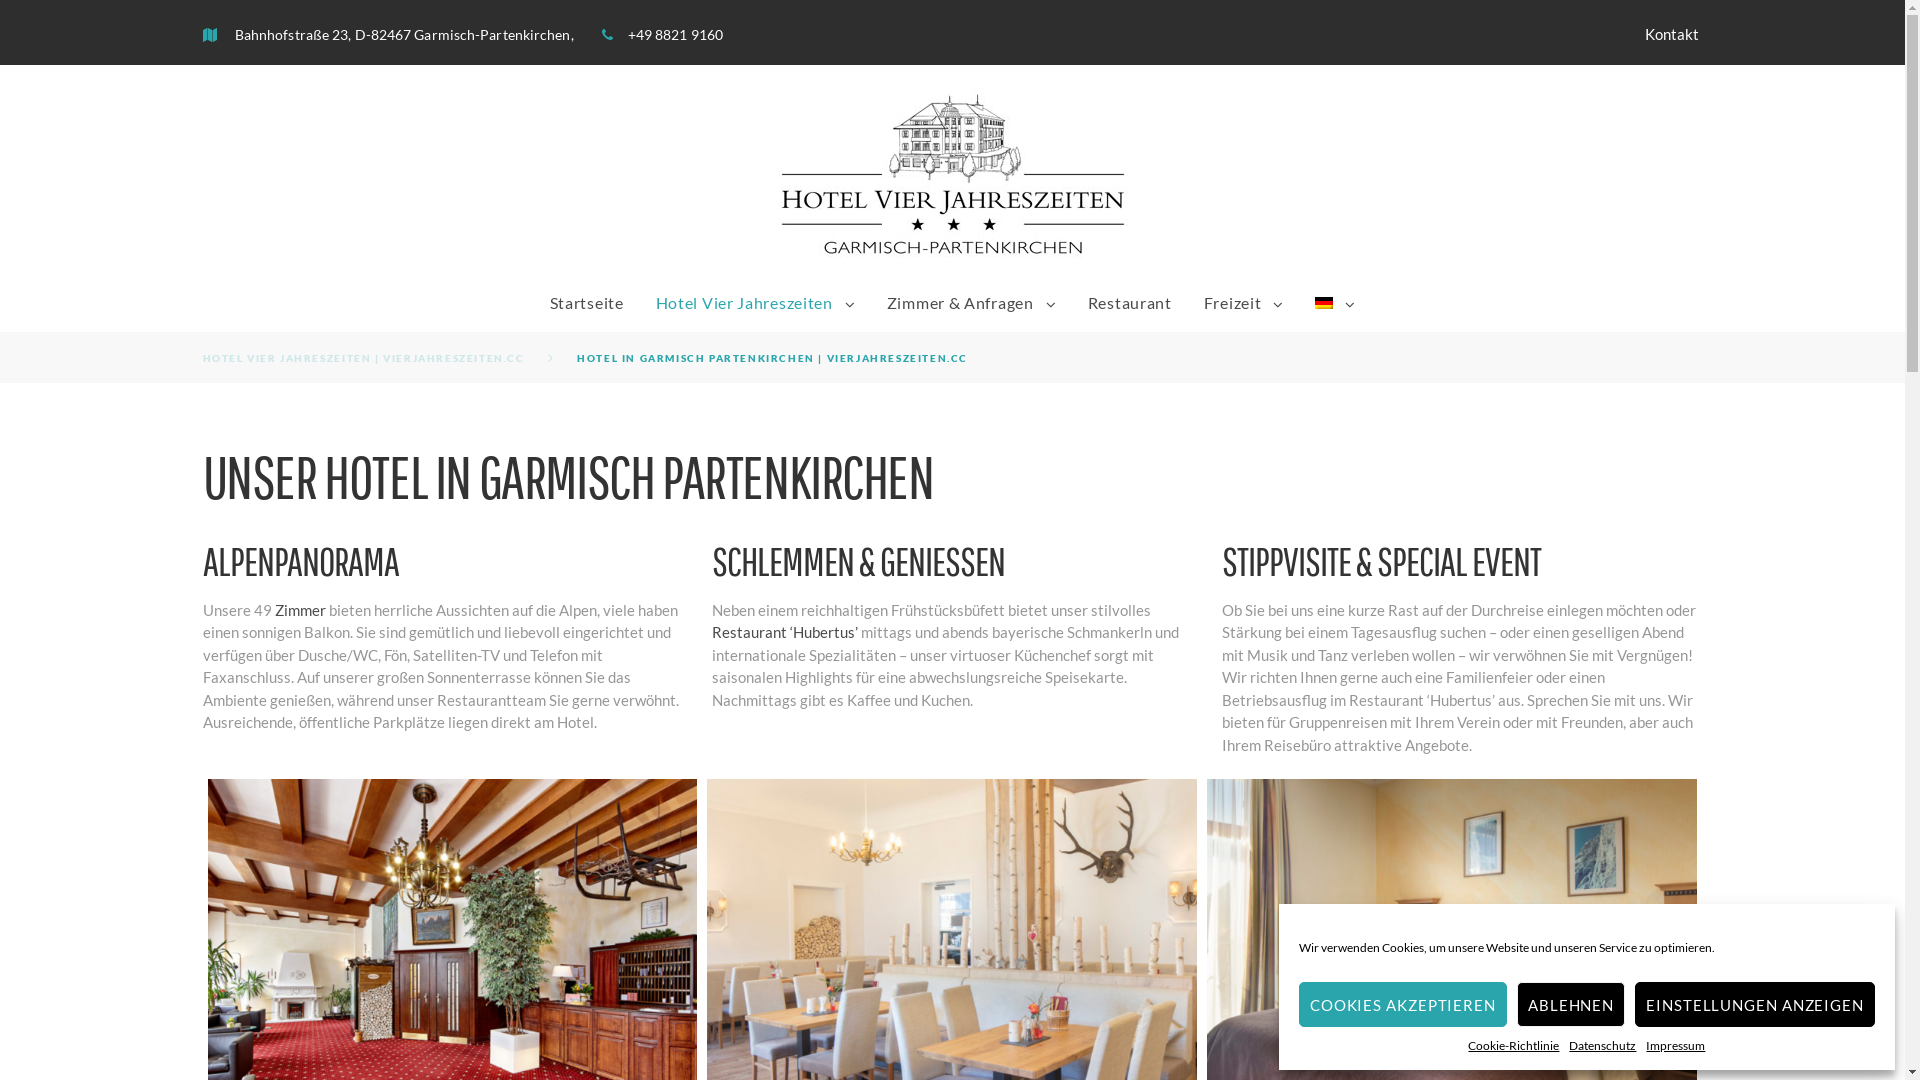 The image size is (1920, 1080). I want to click on +49 8821 9160, so click(676, 34).